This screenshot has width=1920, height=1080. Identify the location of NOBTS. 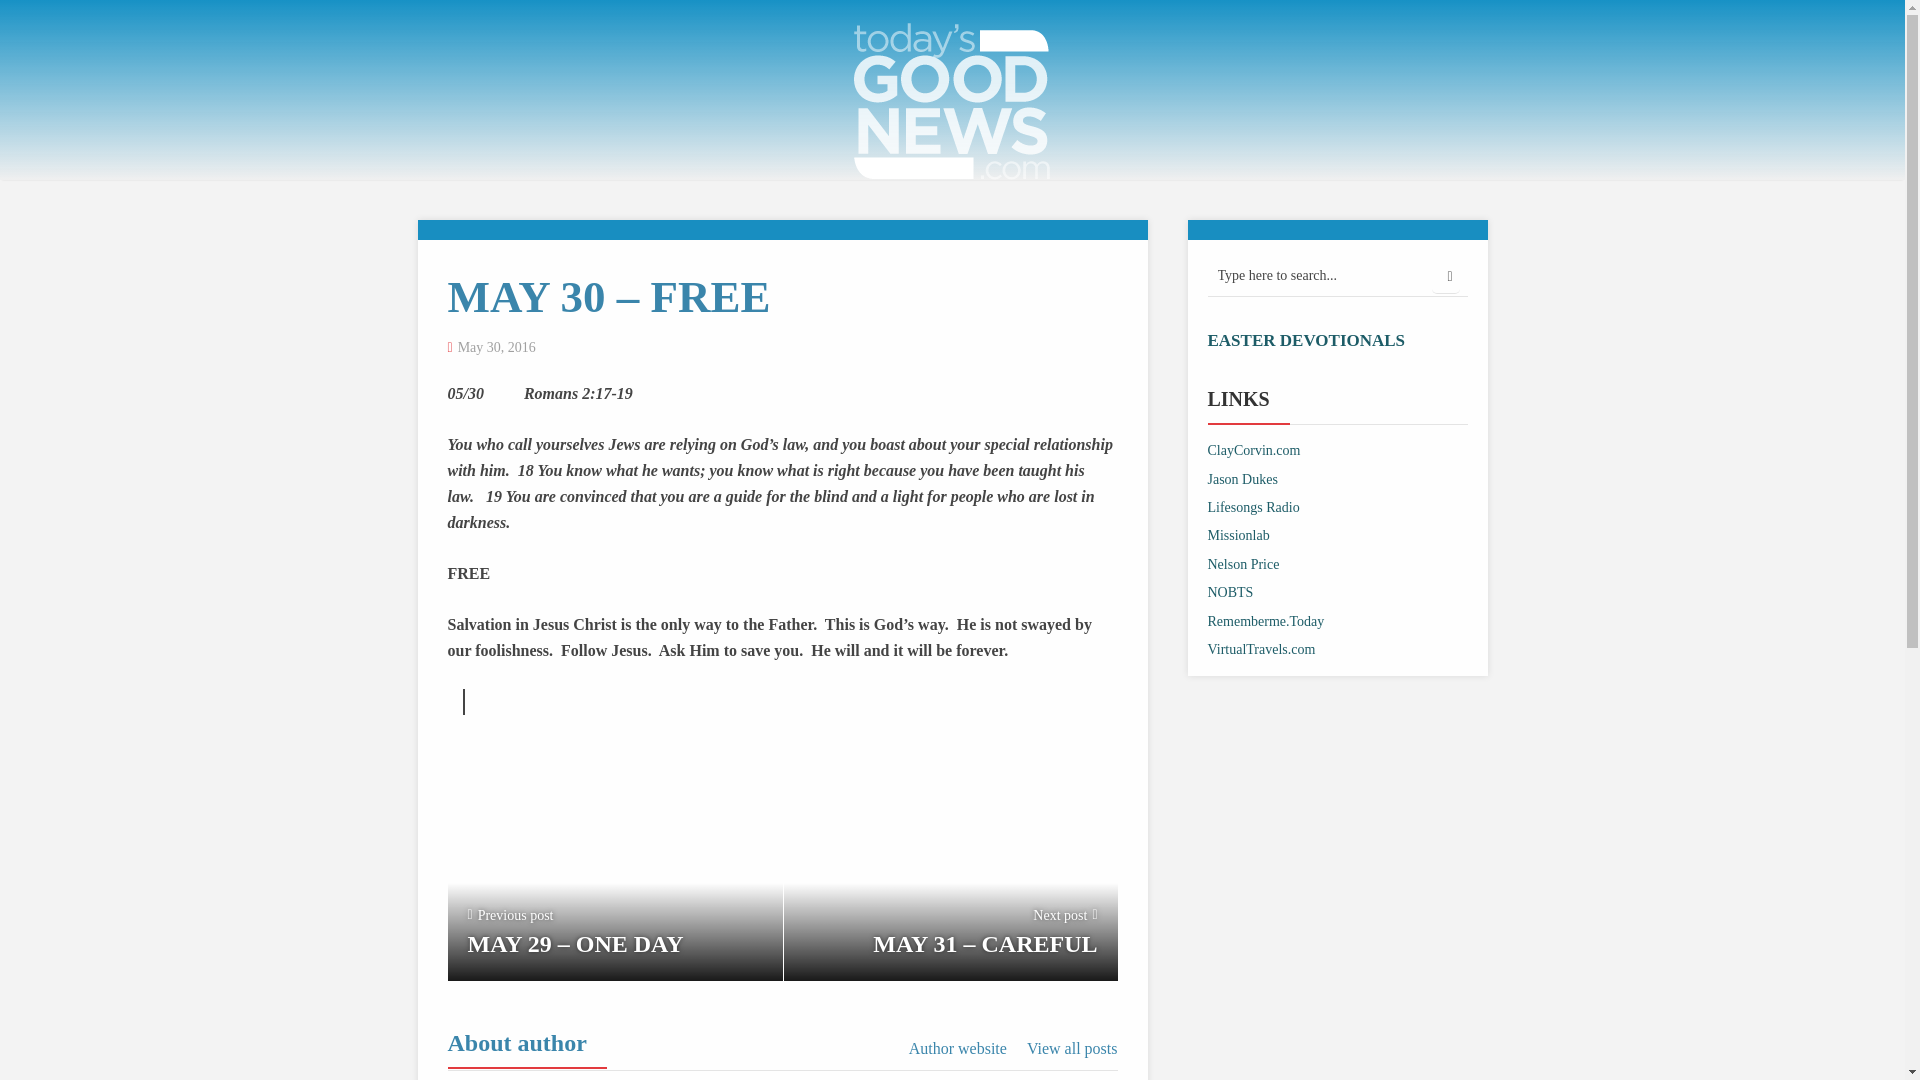
(1230, 592).